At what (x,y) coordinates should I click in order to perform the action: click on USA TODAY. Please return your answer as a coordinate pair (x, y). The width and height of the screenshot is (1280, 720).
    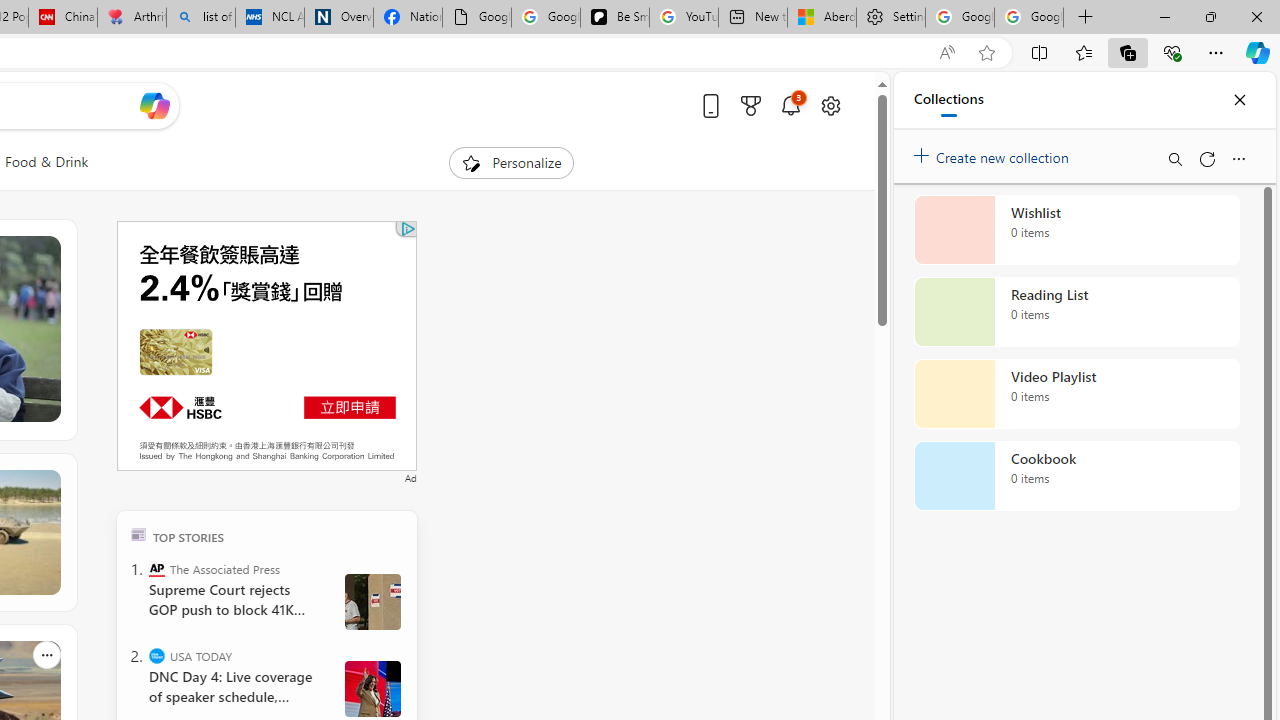
    Looking at the image, I should click on (156, 656).